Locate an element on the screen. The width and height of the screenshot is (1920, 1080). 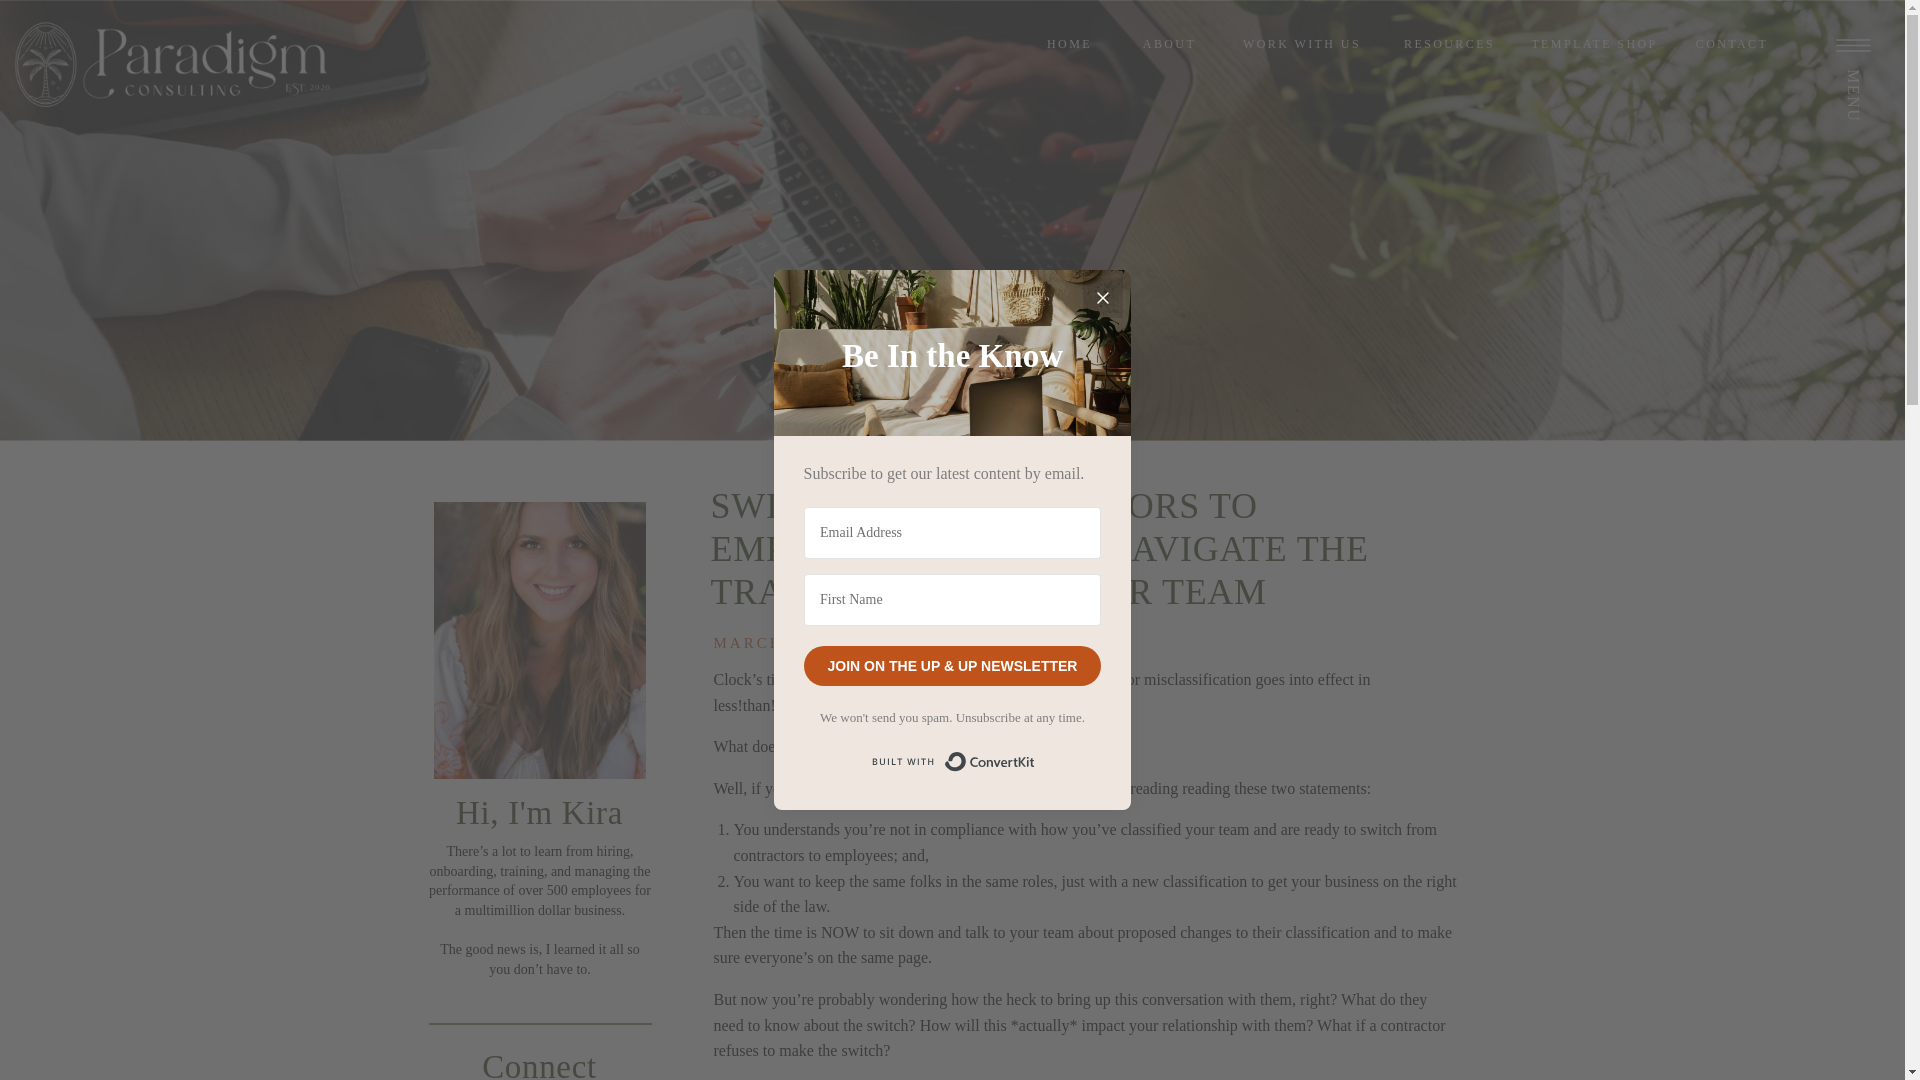
ABOUT is located at coordinates (1170, 46).